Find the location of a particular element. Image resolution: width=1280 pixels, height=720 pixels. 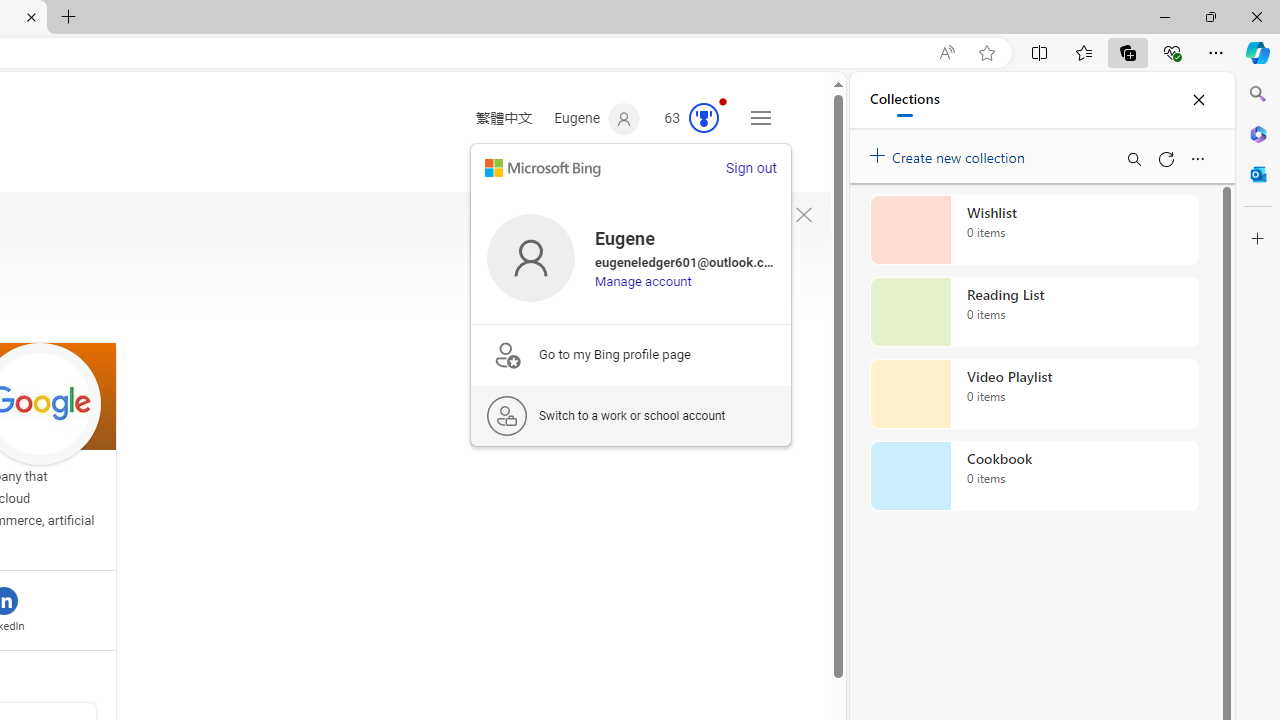

Manage account is located at coordinates (644, 281).